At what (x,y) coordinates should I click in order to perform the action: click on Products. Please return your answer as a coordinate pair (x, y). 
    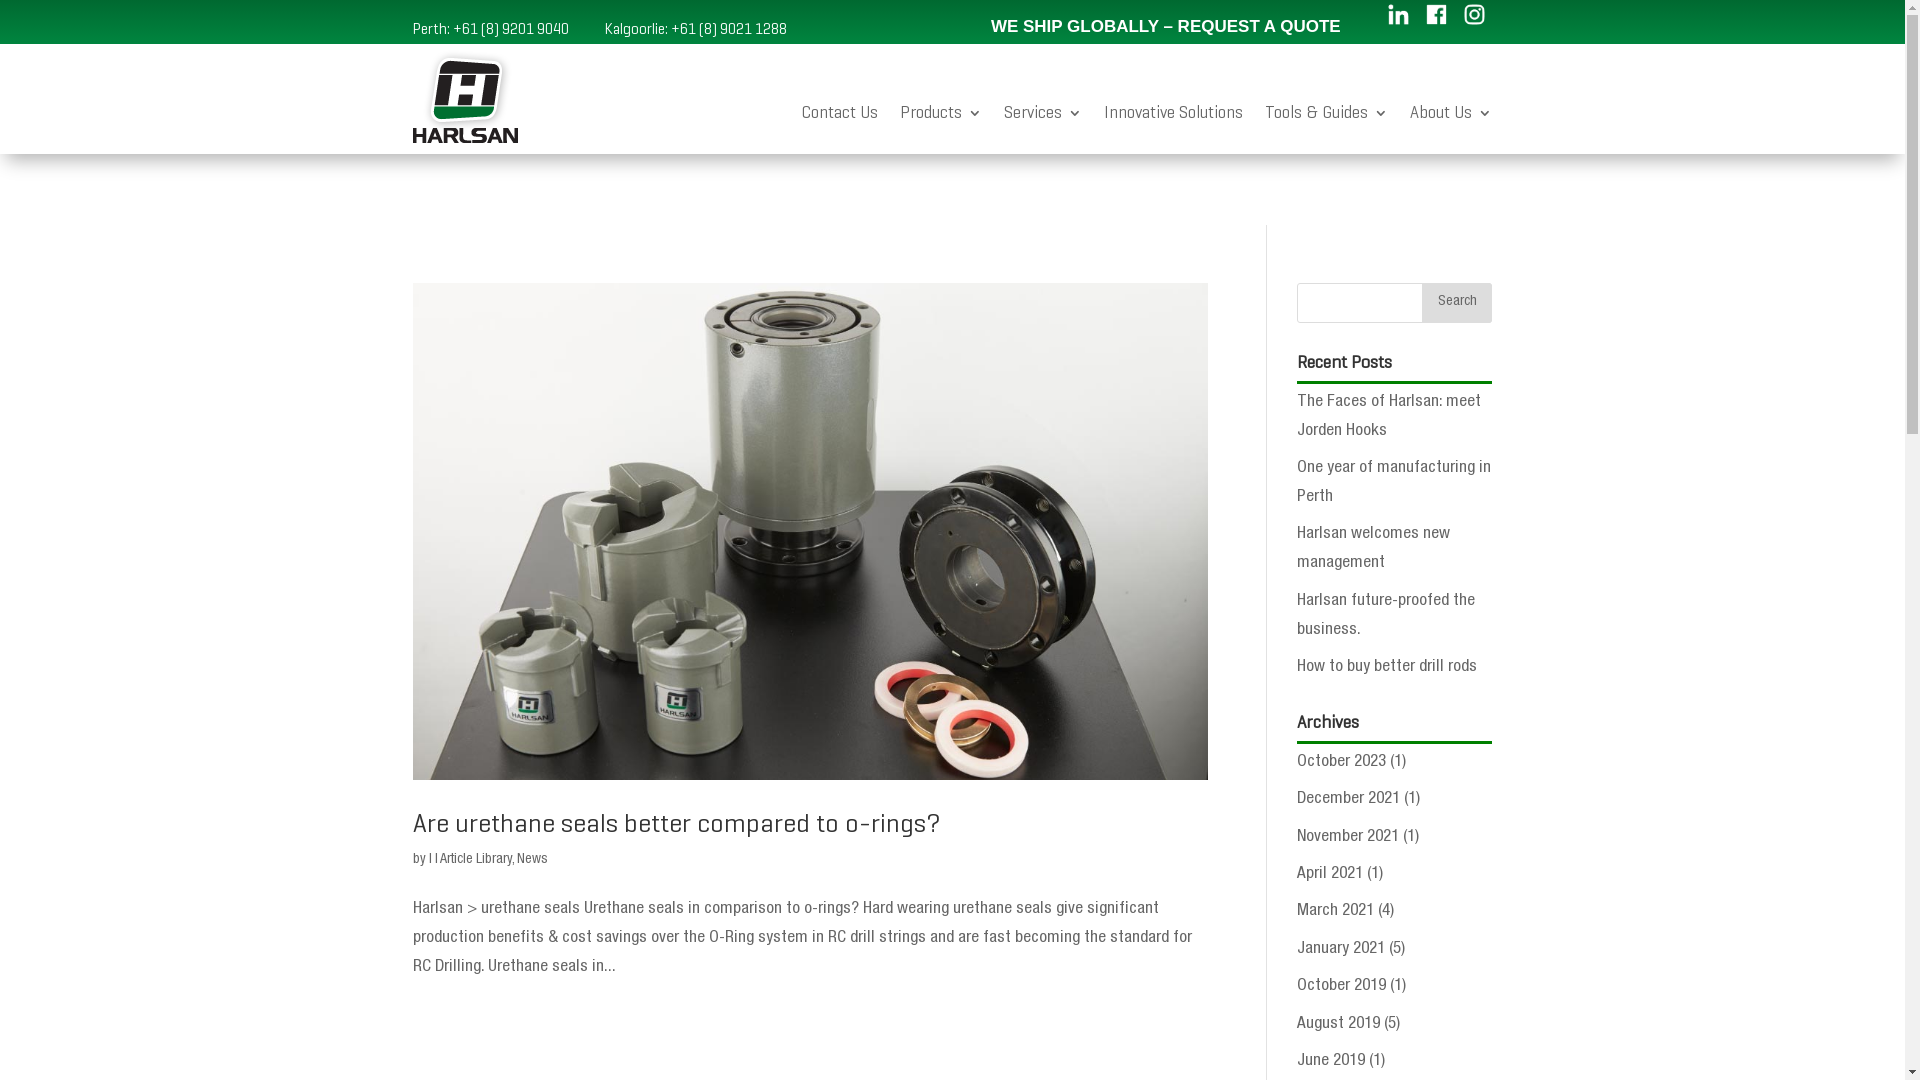
    Looking at the image, I should click on (941, 117).